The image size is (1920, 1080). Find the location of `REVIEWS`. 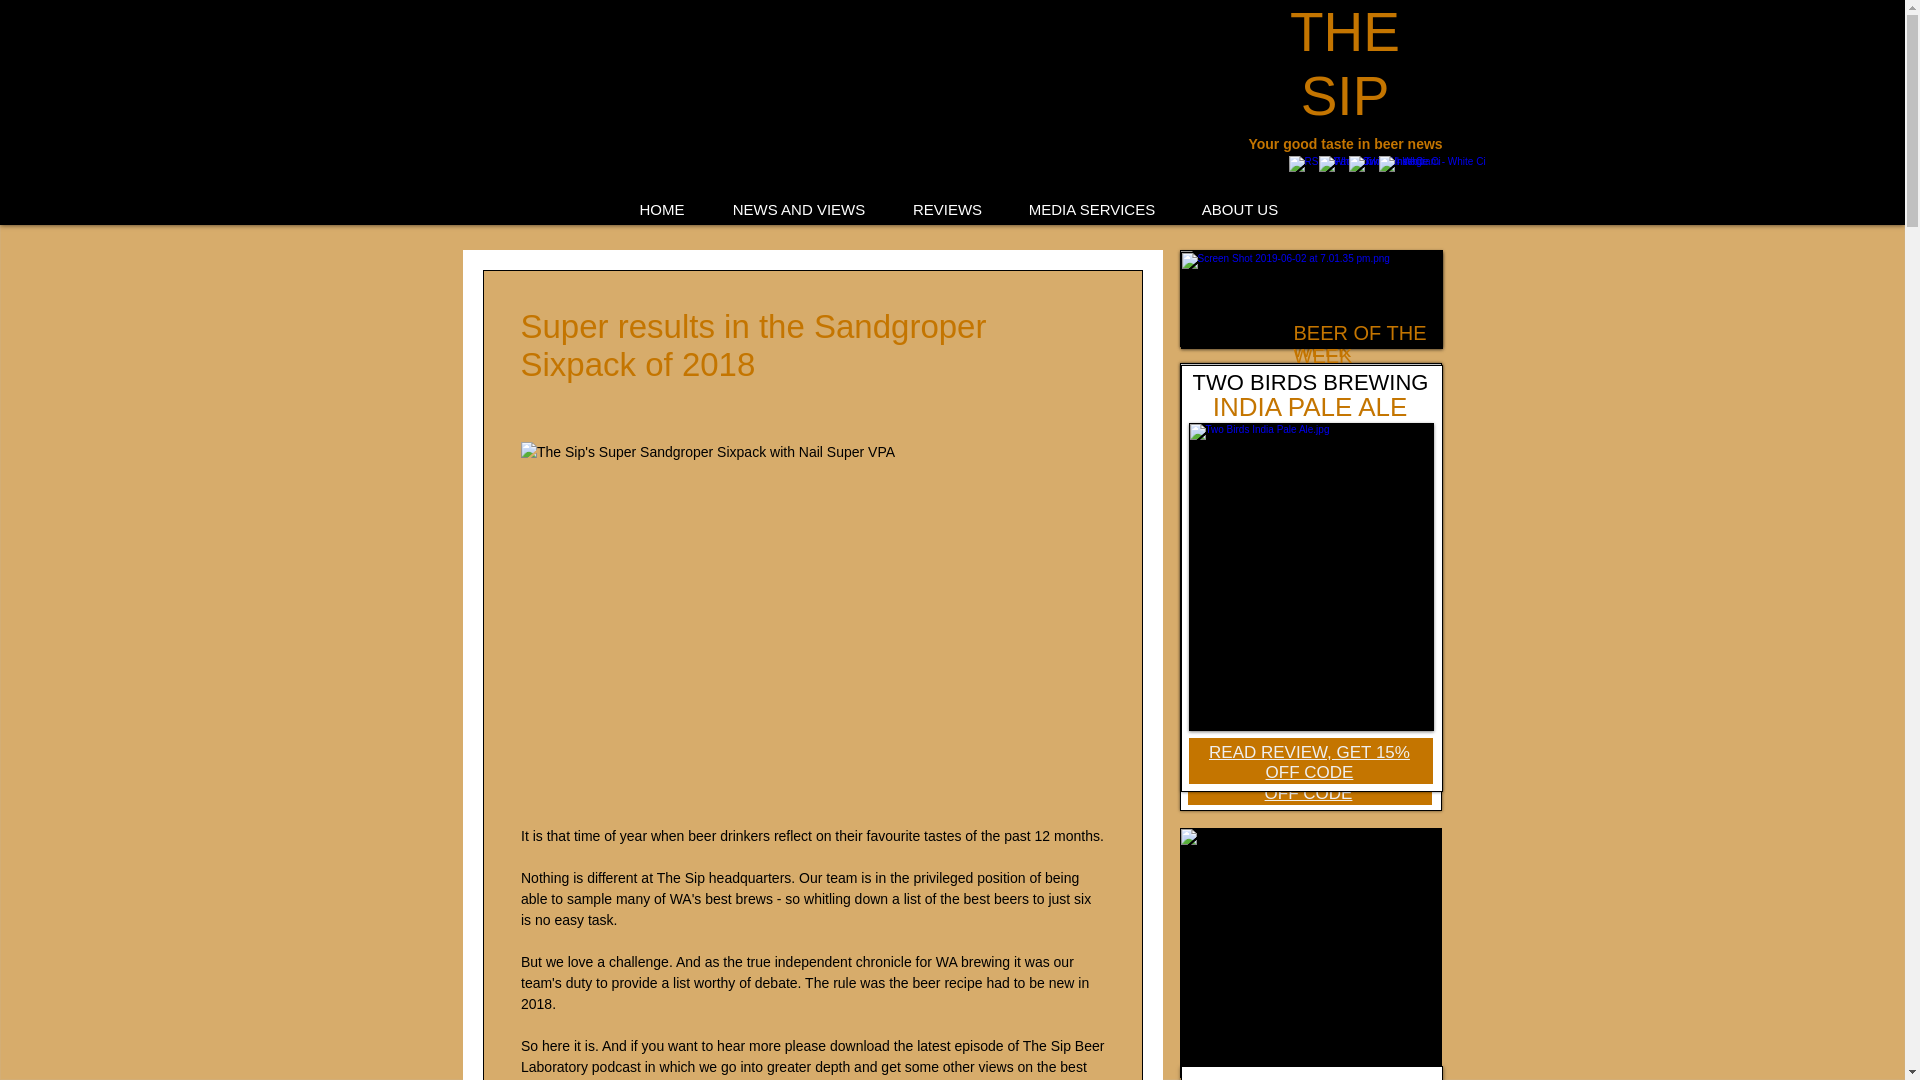

REVIEWS is located at coordinates (948, 210).